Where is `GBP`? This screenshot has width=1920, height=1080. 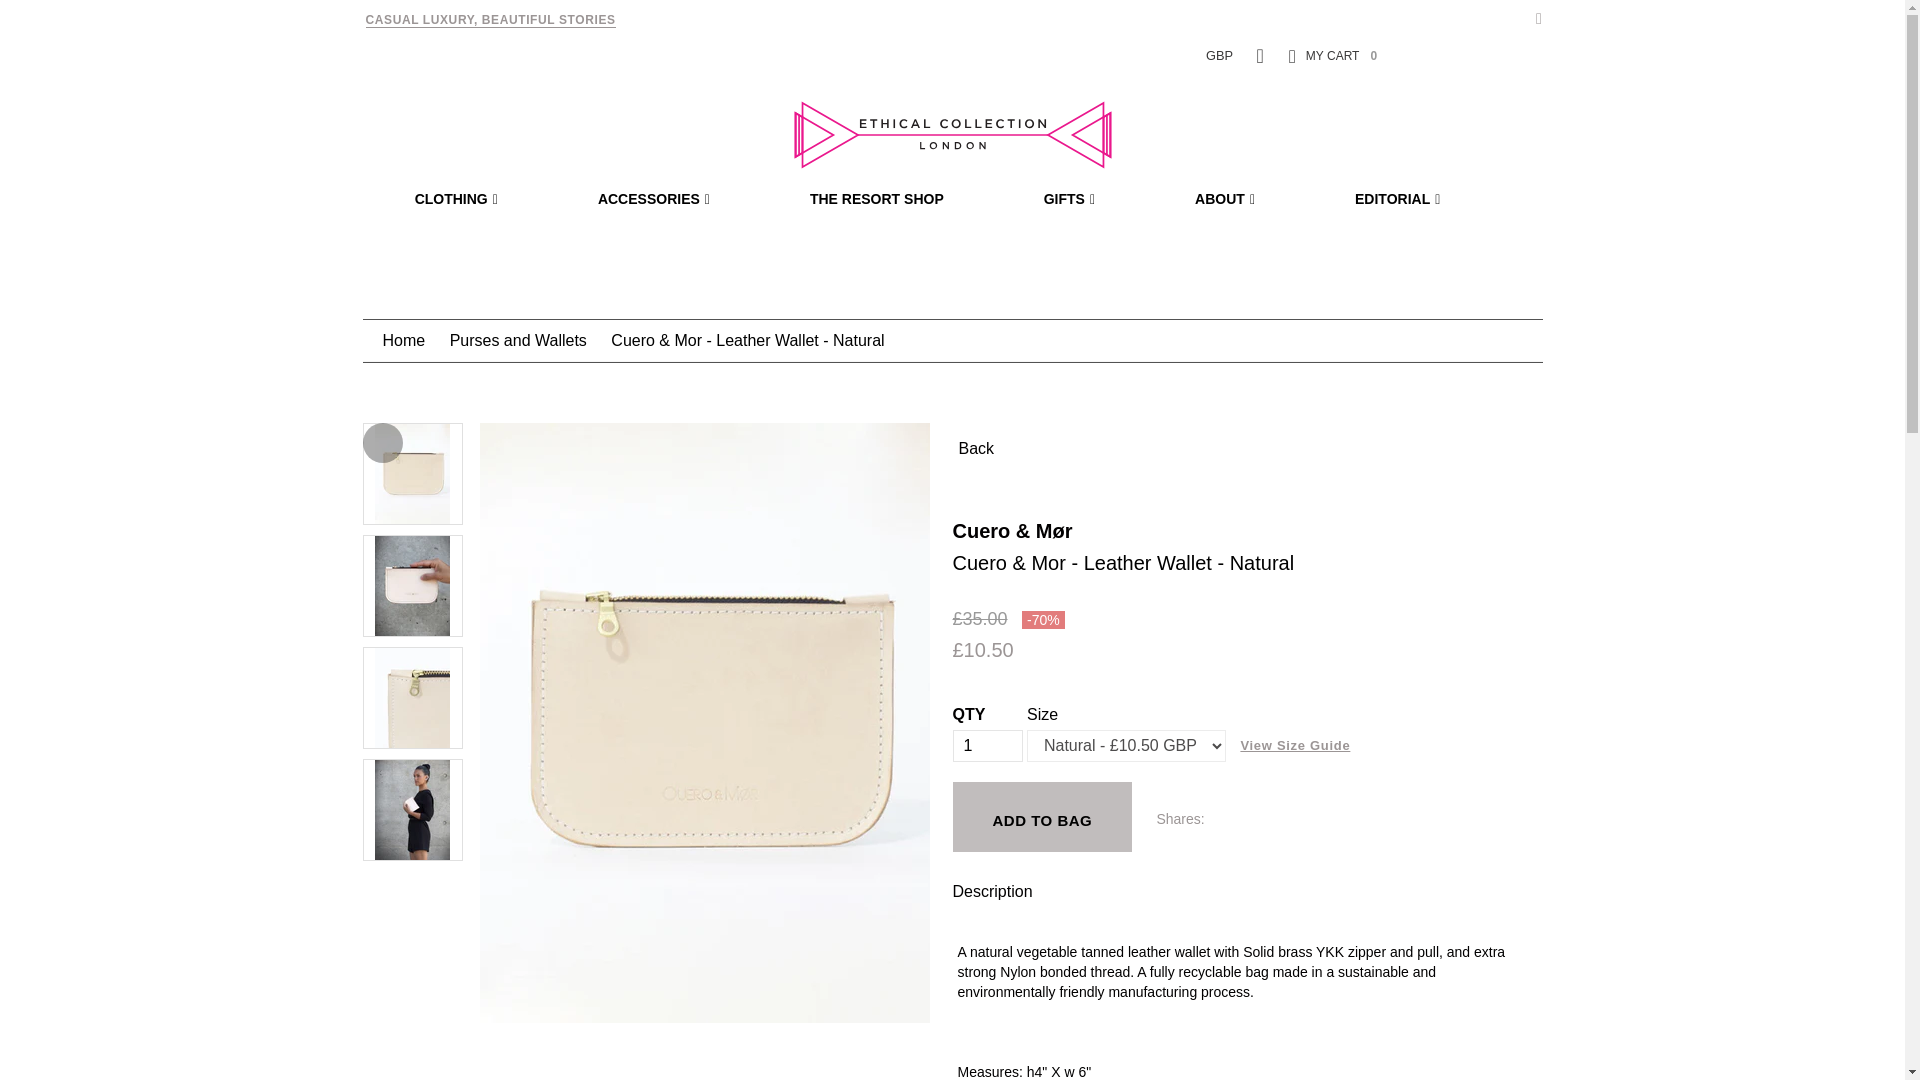 GBP is located at coordinates (1218, 54).